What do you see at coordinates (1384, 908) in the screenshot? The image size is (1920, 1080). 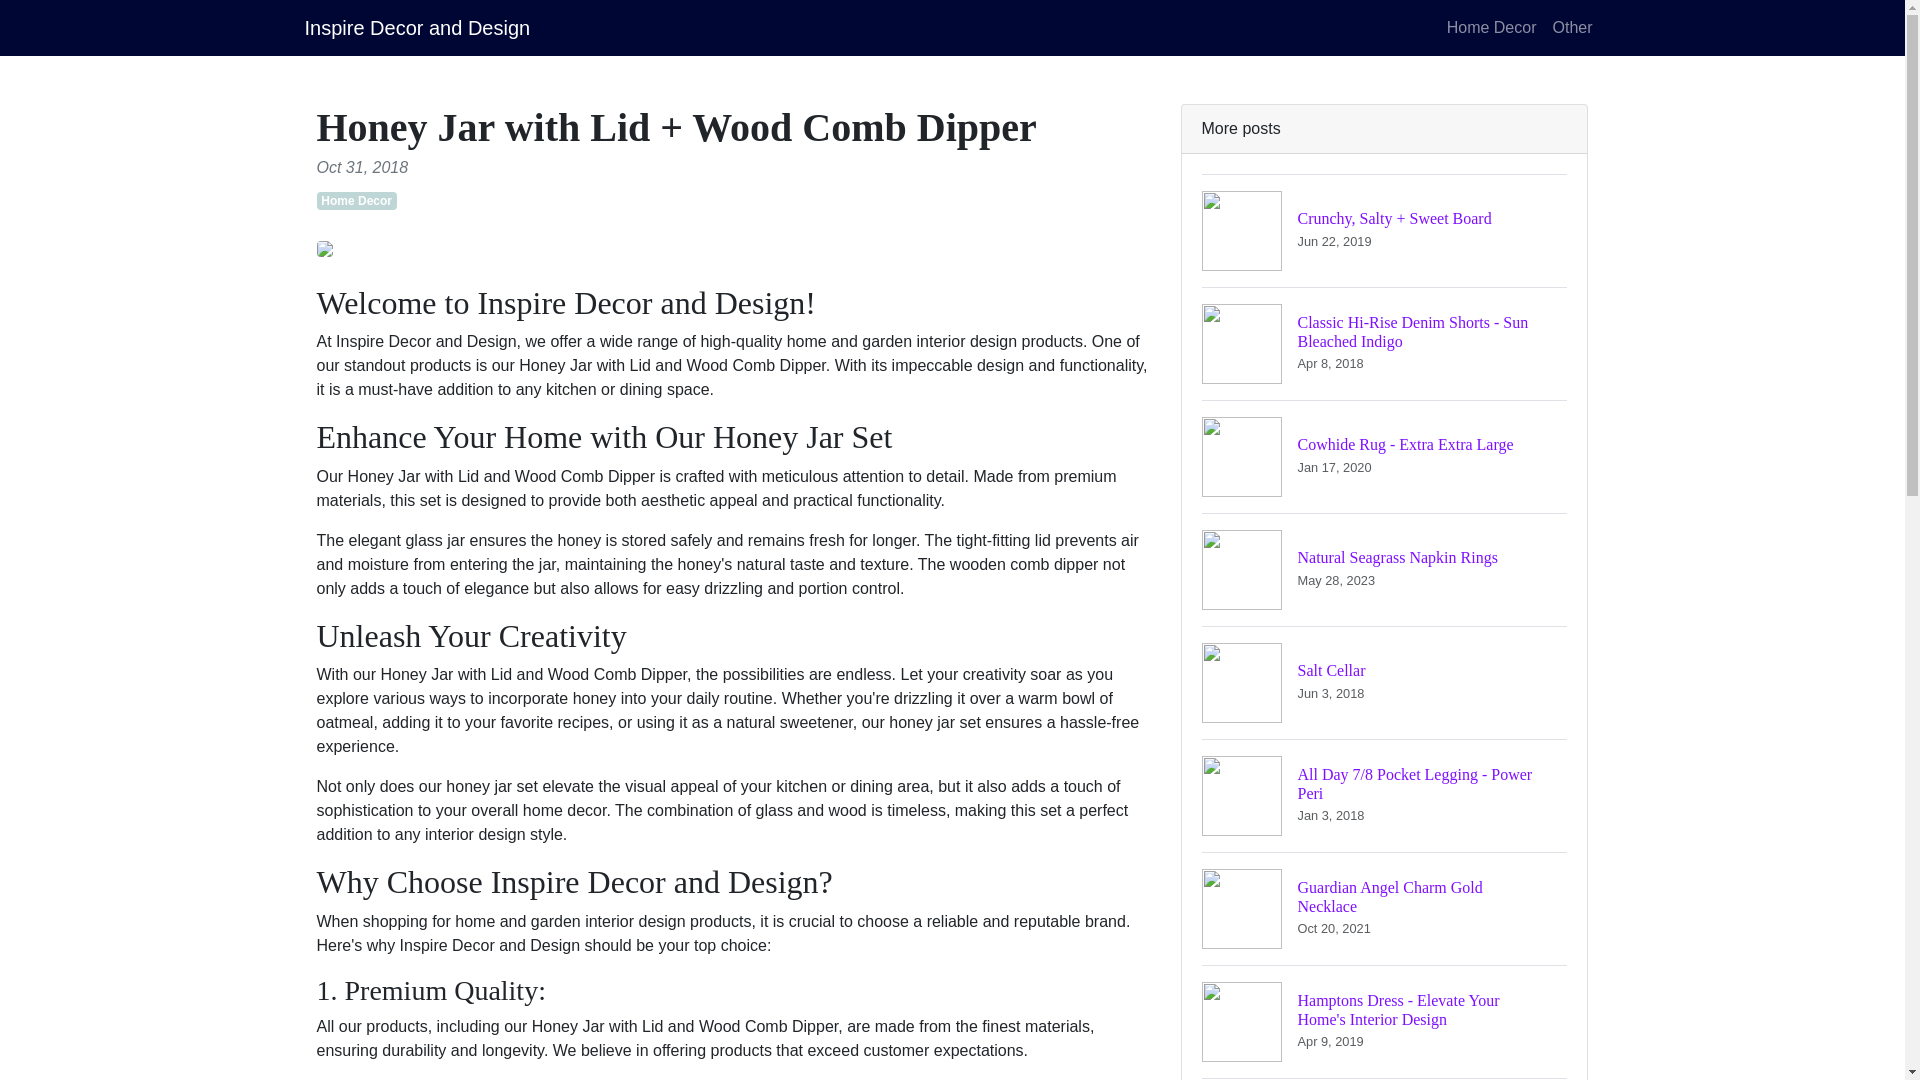 I see `Inspire Decor and Design` at bounding box center [1384, 908].